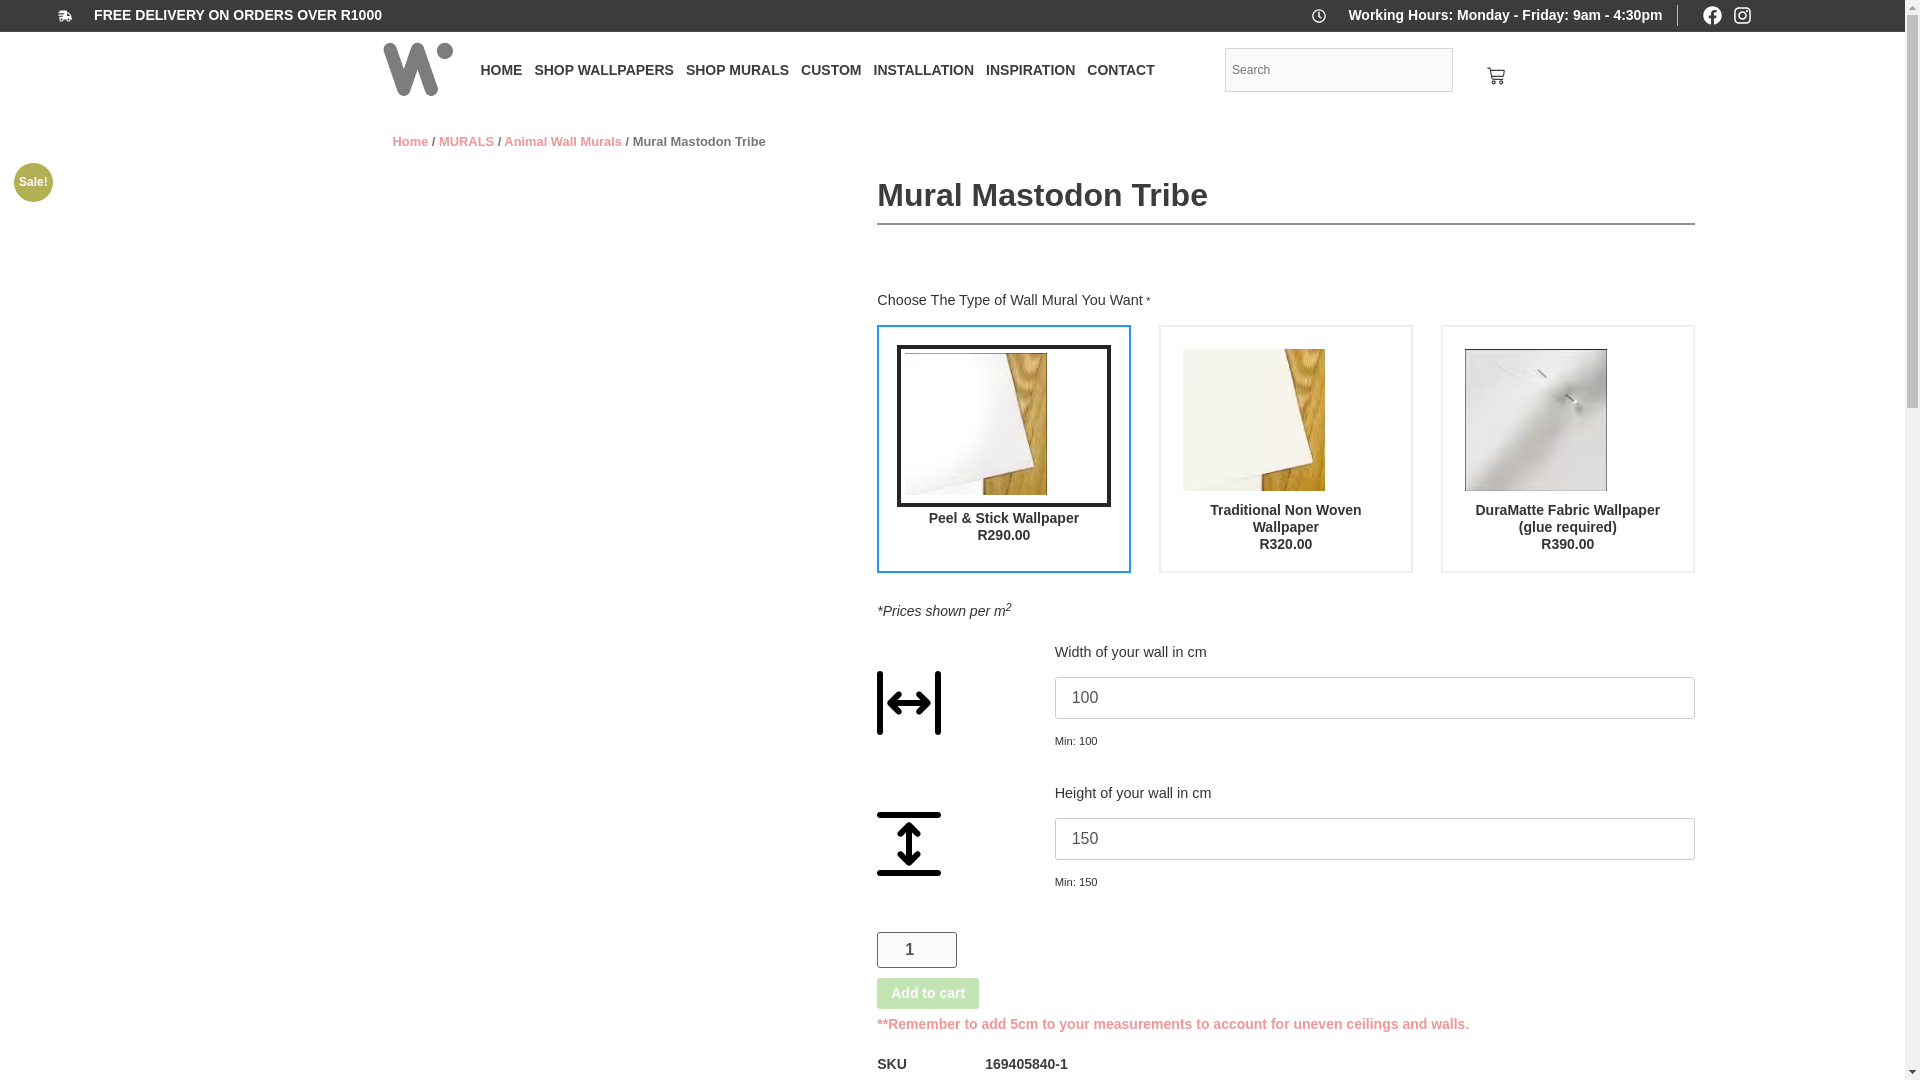 The image size is (1920, 1080). Describe the element at coordinates (1374, 698) in the screenshot. I see `100` at that location.